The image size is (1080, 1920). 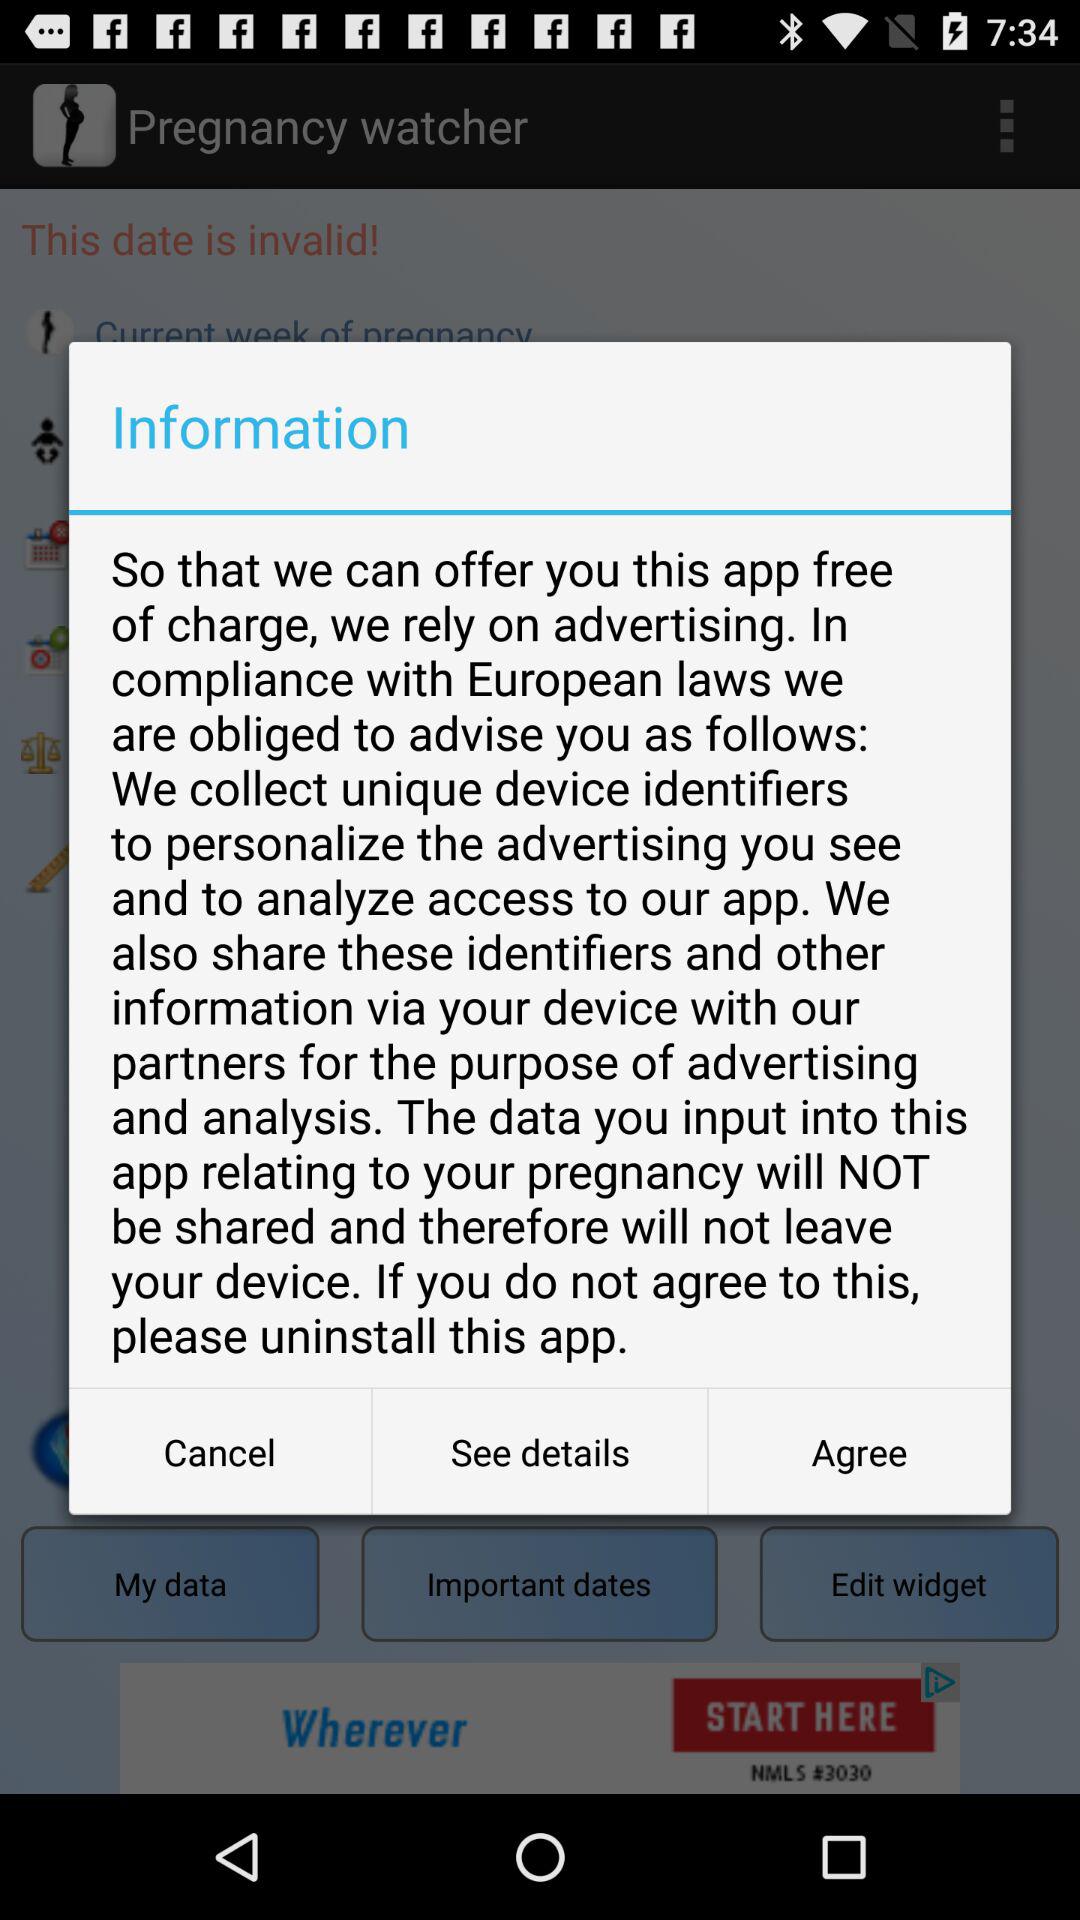 What do you see at coordinates (540, 1452) in the screenshot?
I see `press the item to the right of the cancel item` at bounding box center [540, 1452].